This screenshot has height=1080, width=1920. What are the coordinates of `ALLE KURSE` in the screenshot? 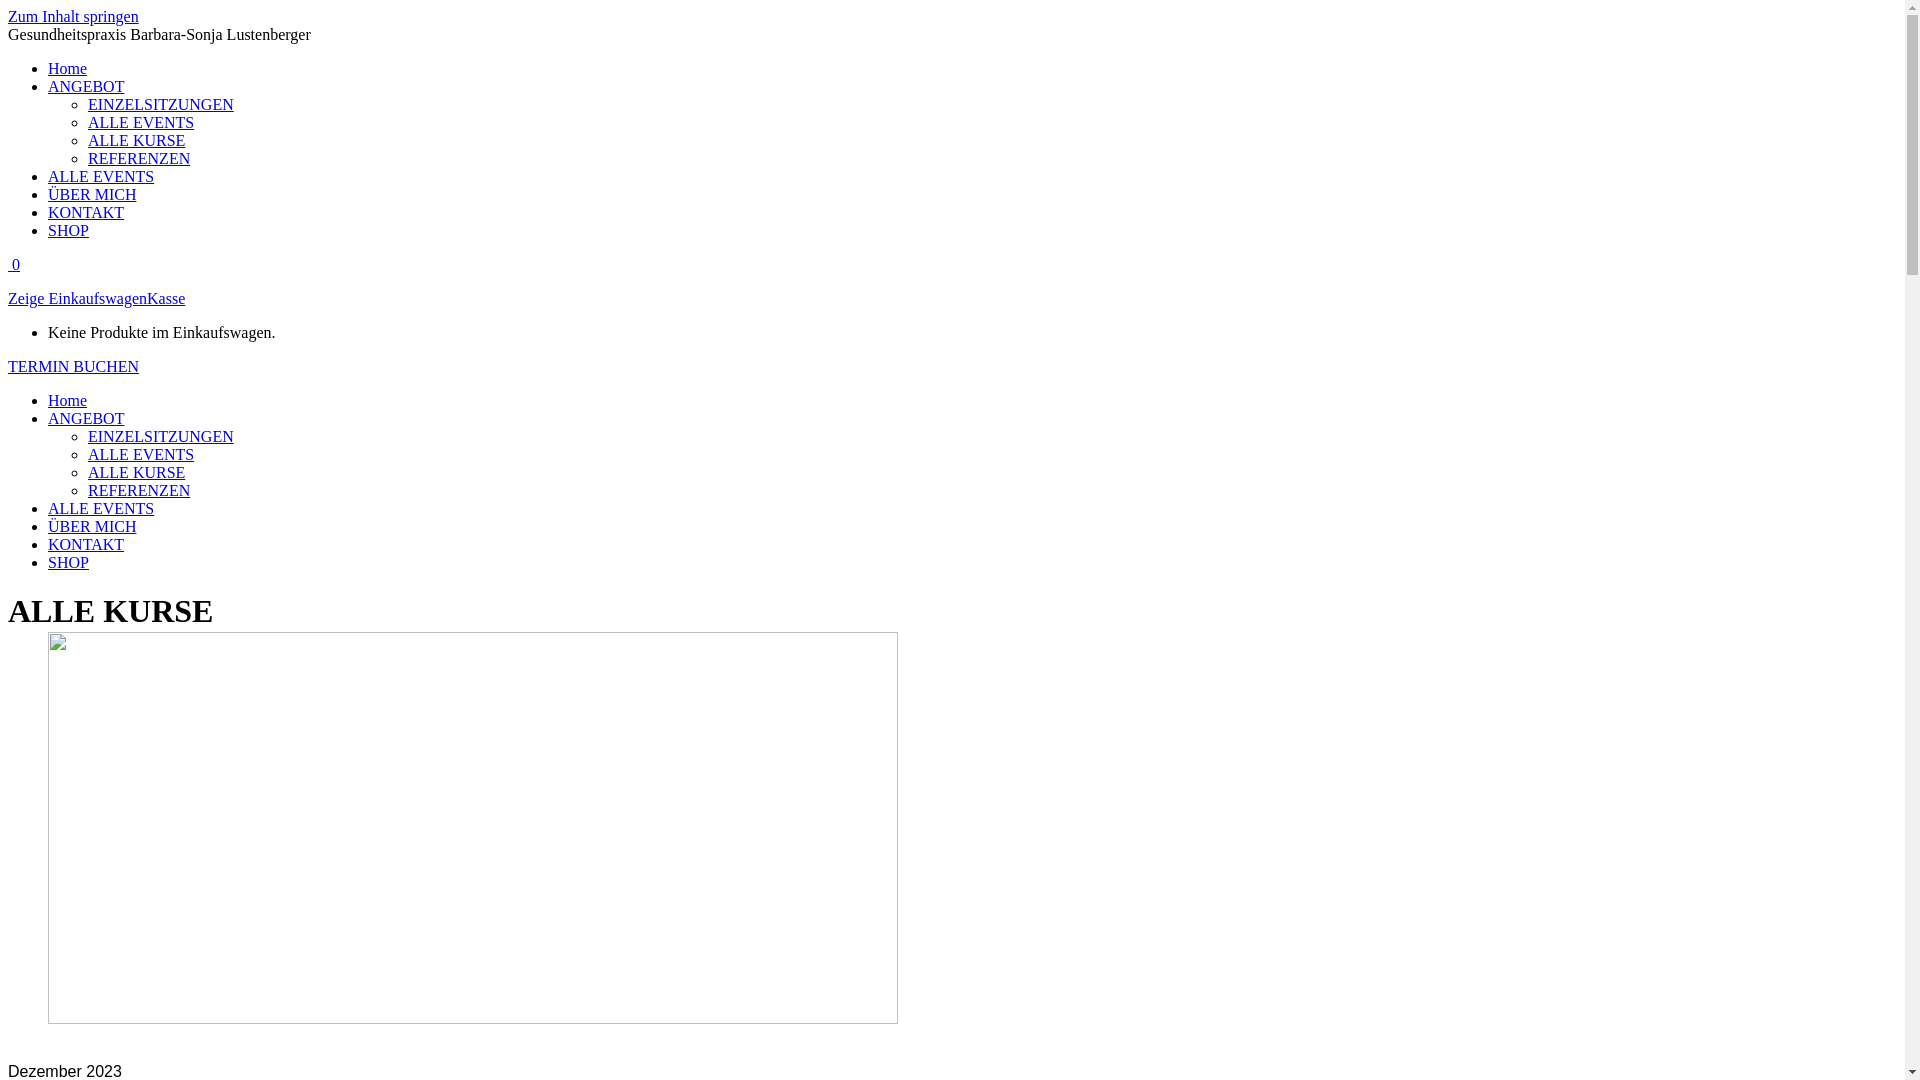 It's located at (136, 472).